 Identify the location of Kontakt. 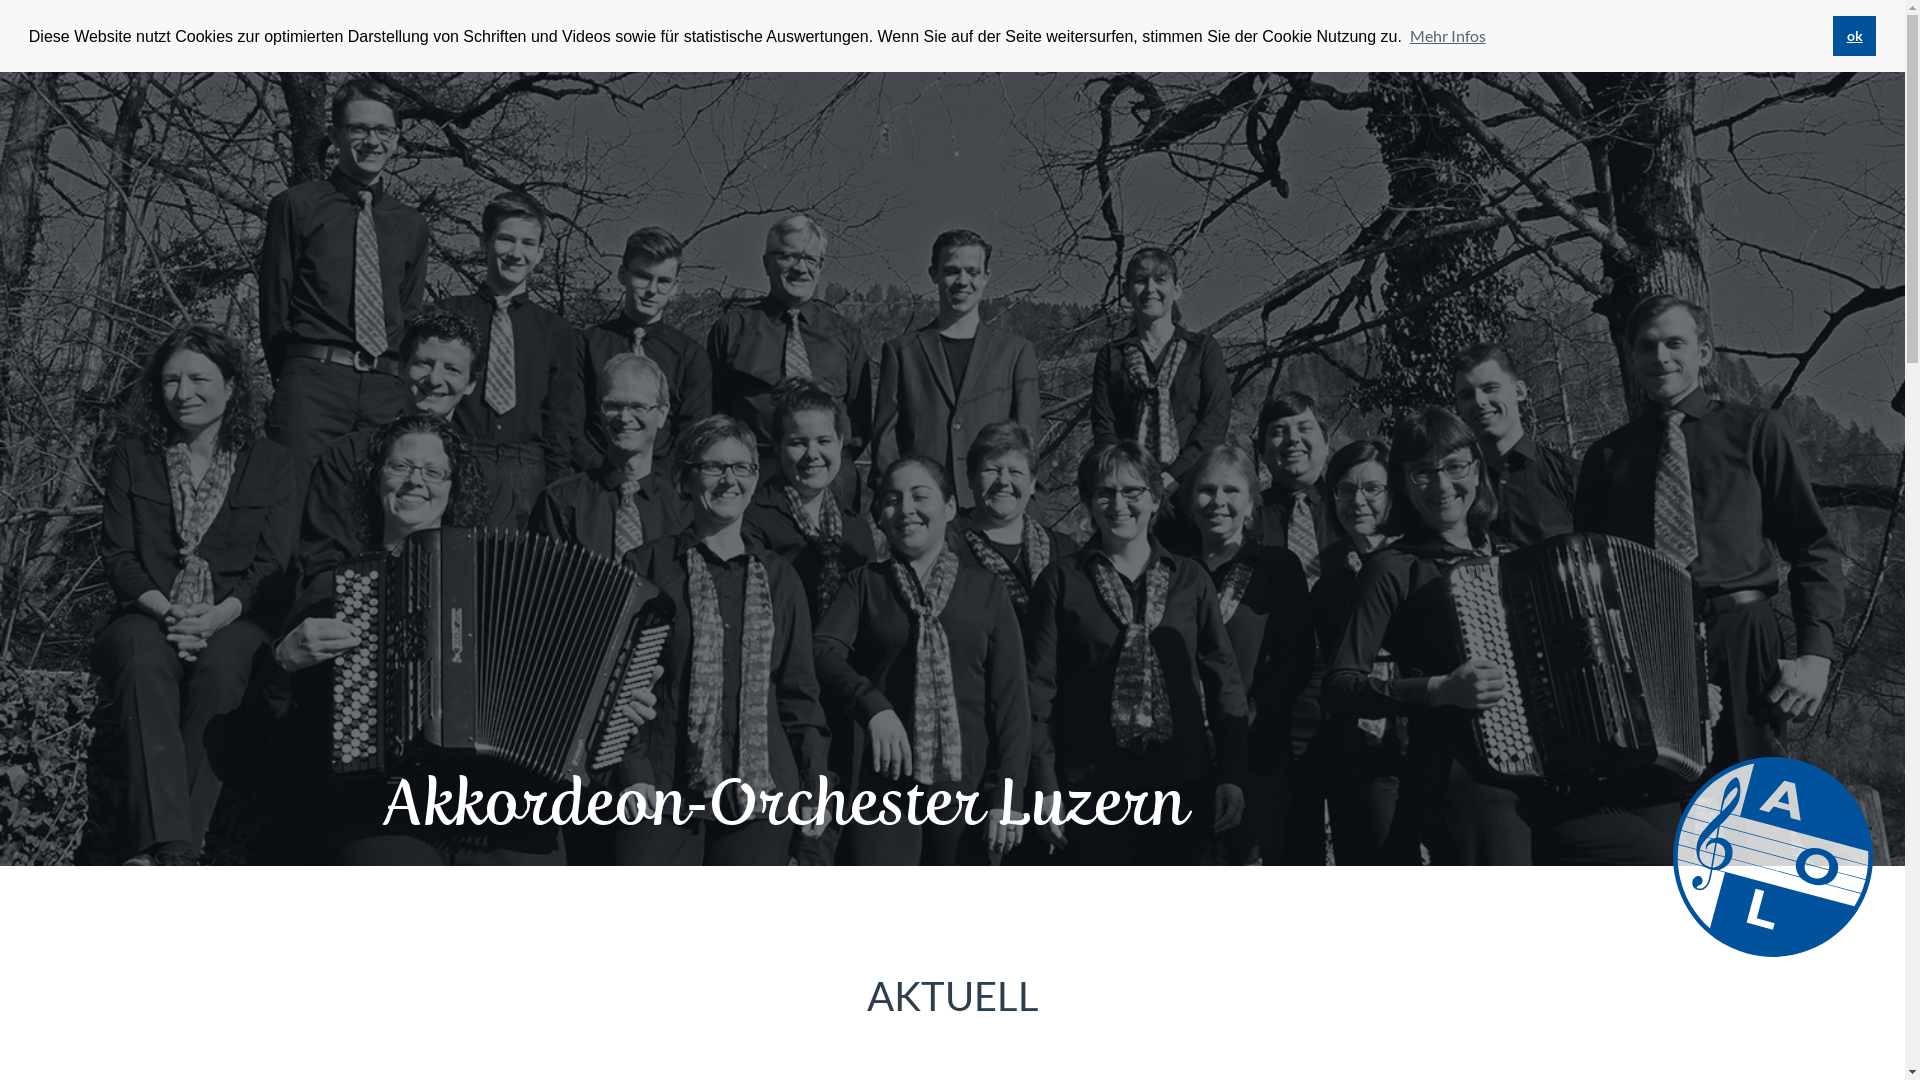
(810, 28).